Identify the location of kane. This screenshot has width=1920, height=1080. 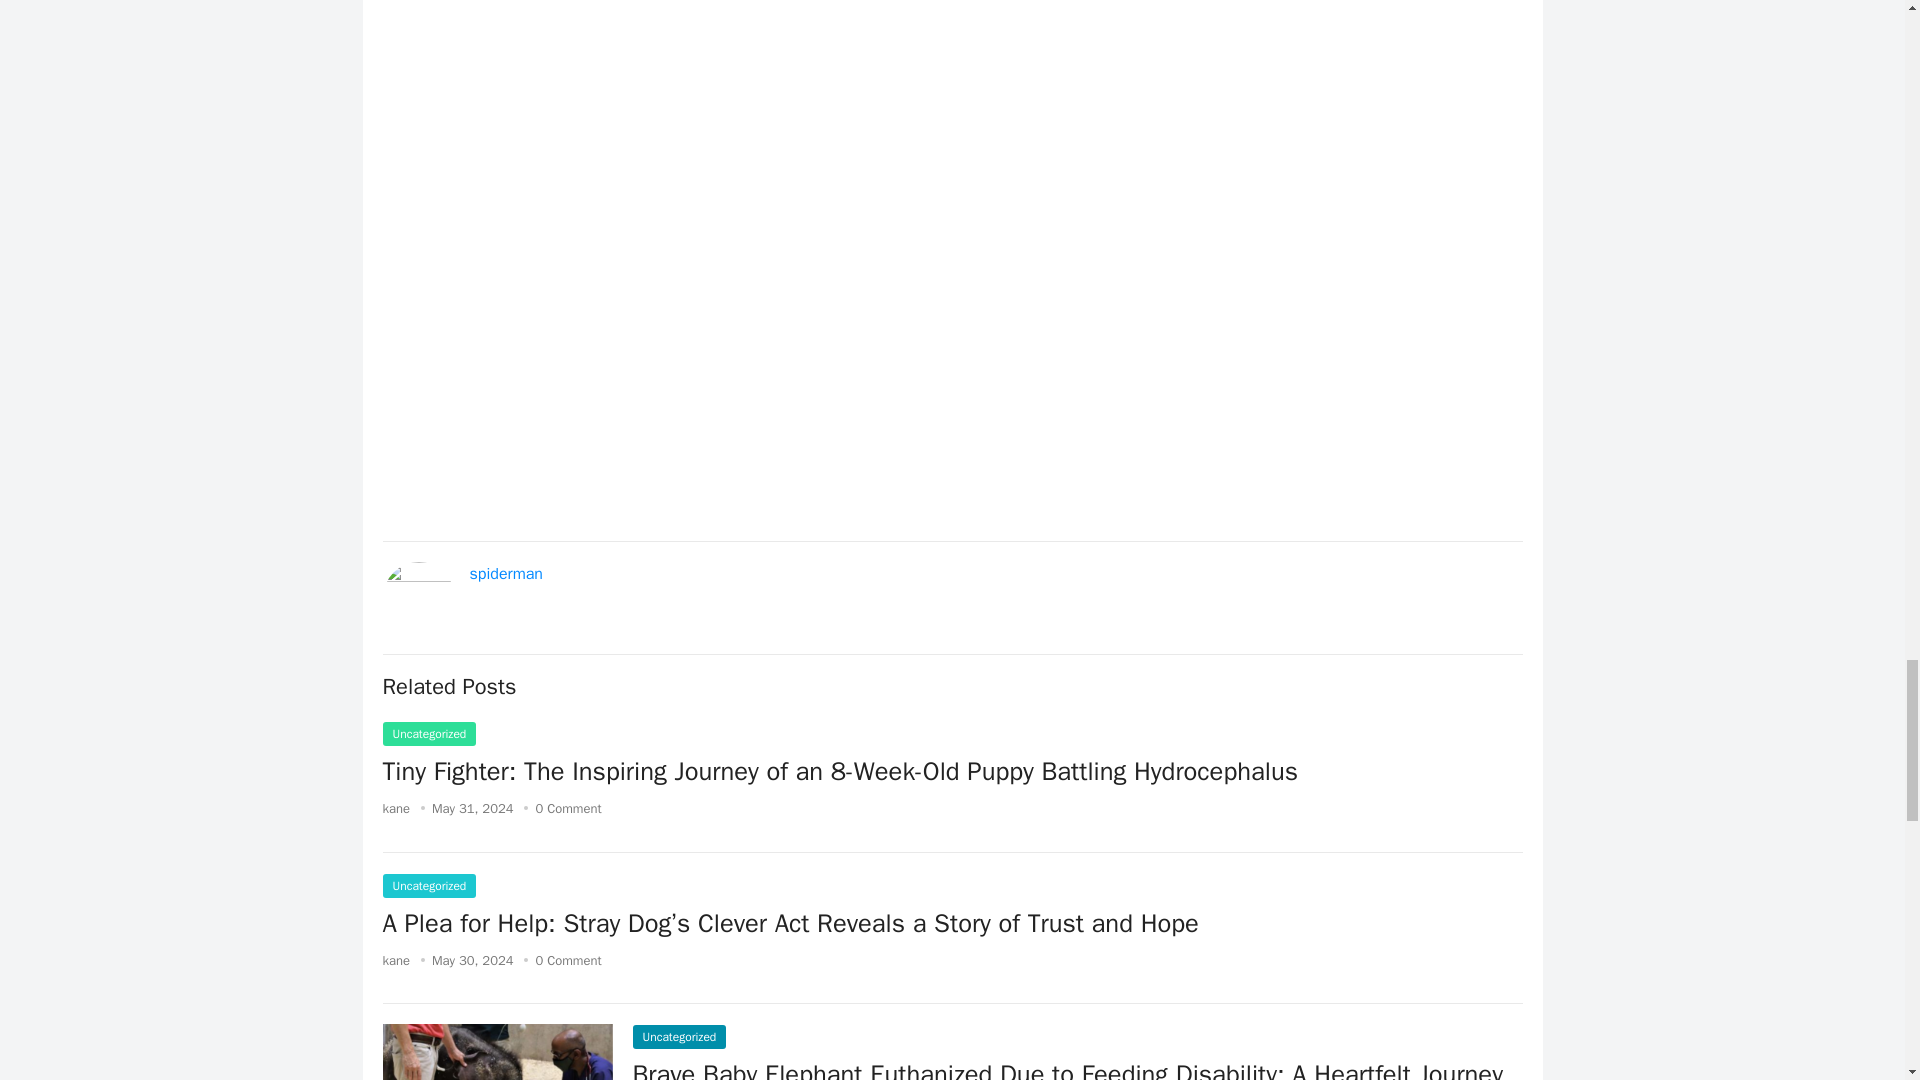
(396, 960).